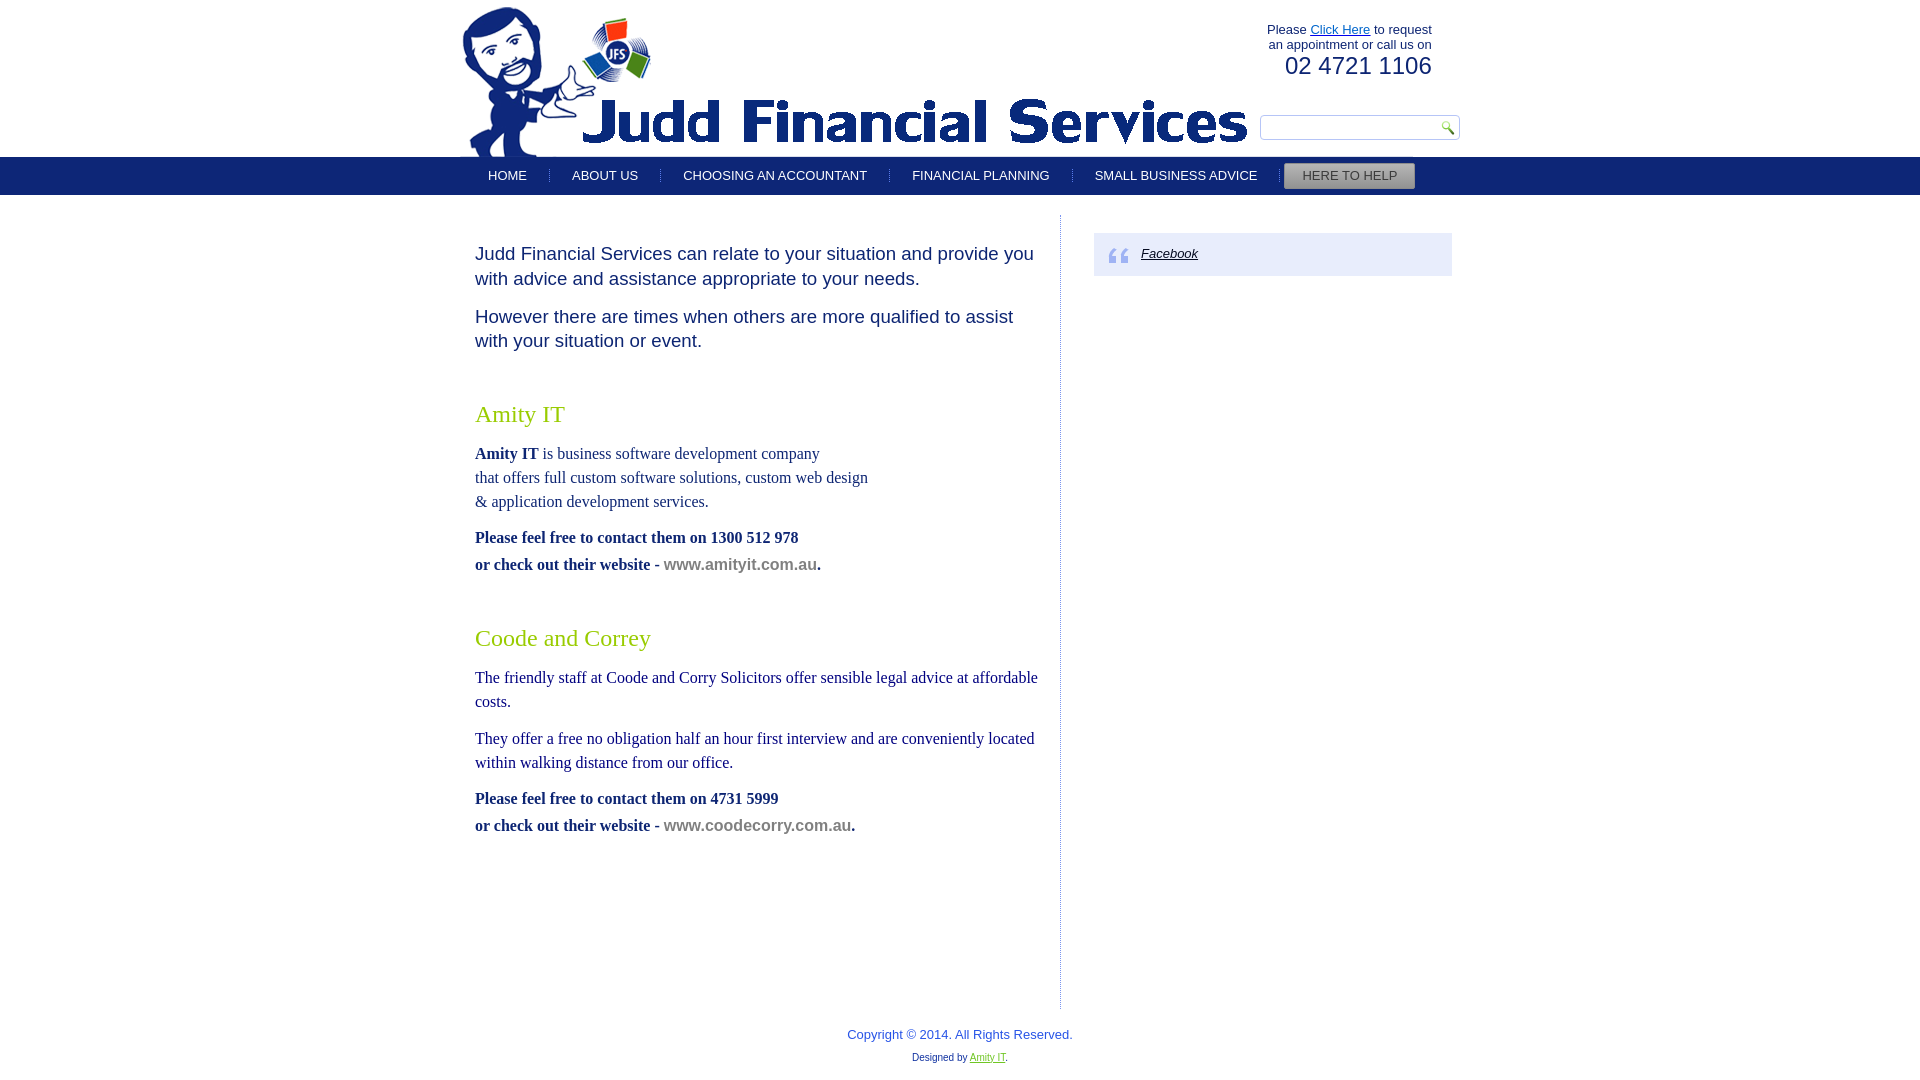  Describe the element at coordinates (1350, 176) in the screenshot. I see `HERE TO HELP` at that location.